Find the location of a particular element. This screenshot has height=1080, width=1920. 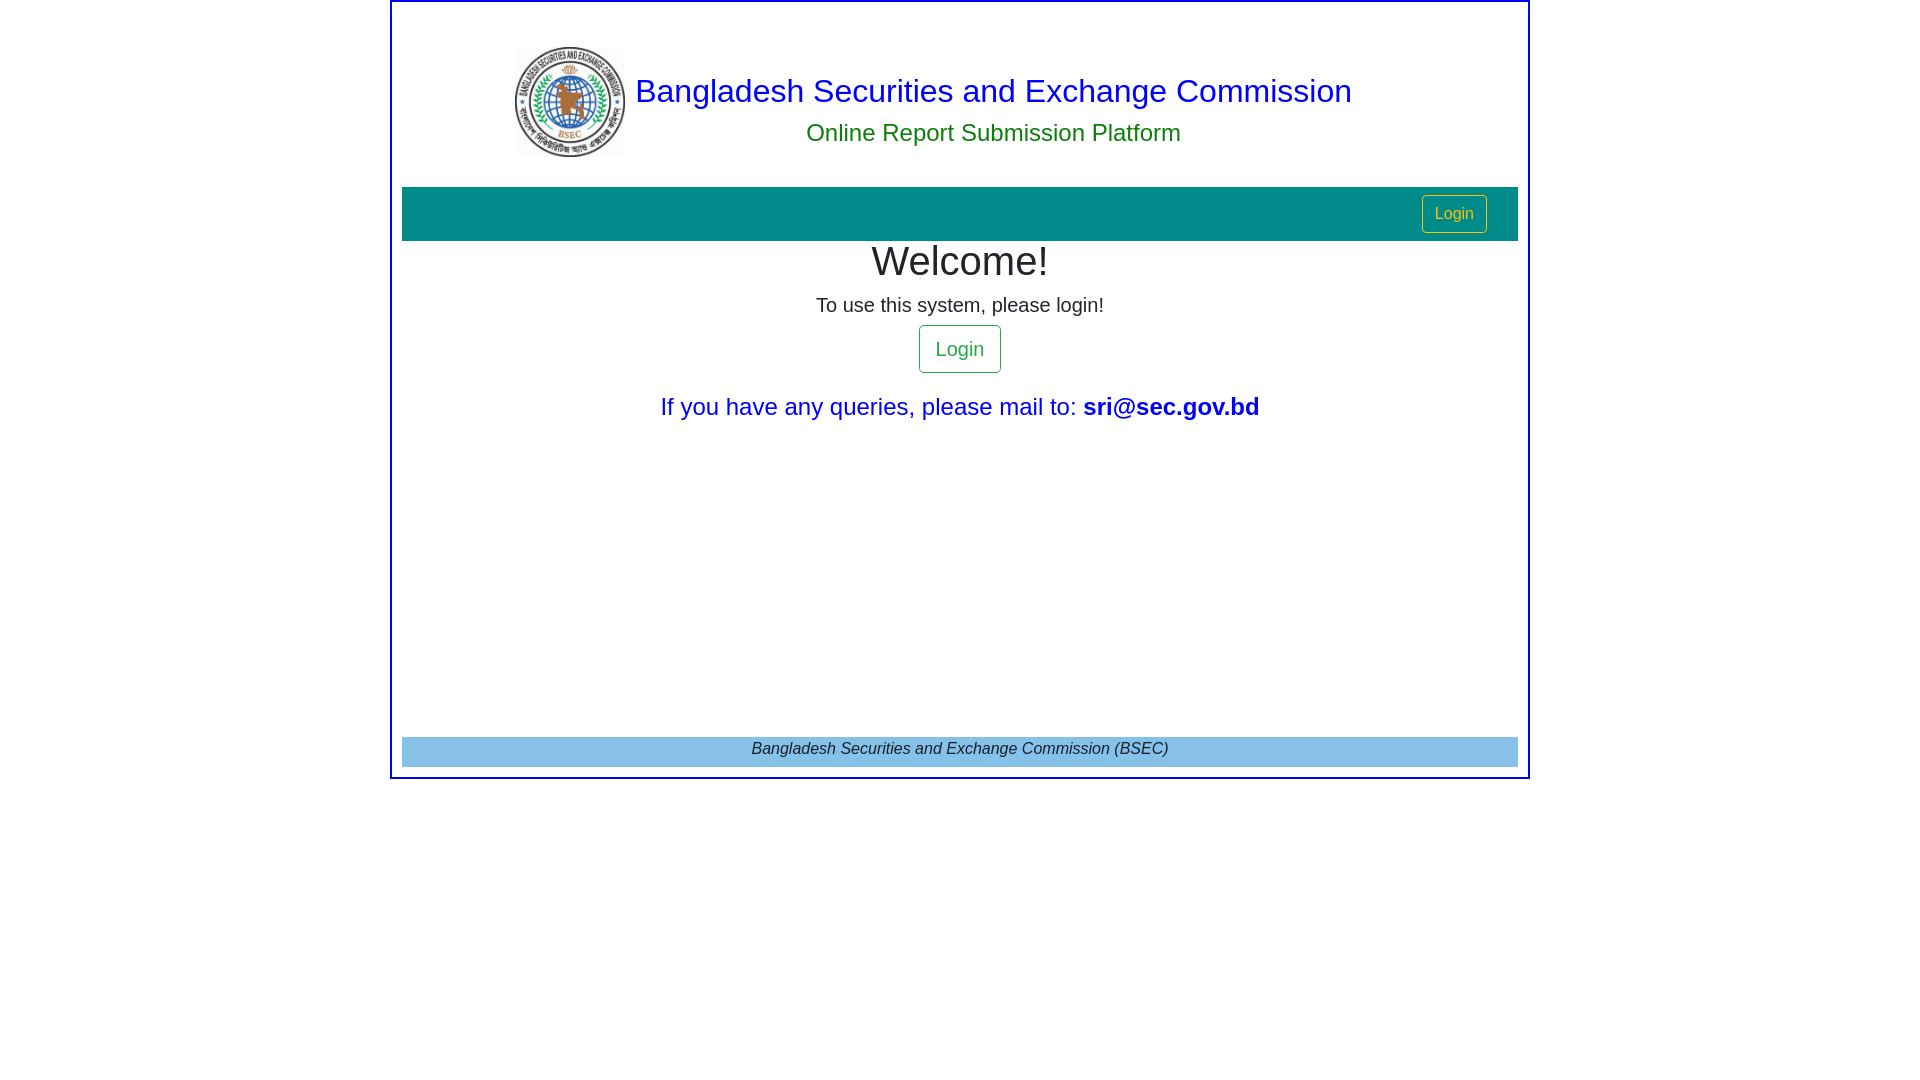

Login is located at coordinates (960, 349).